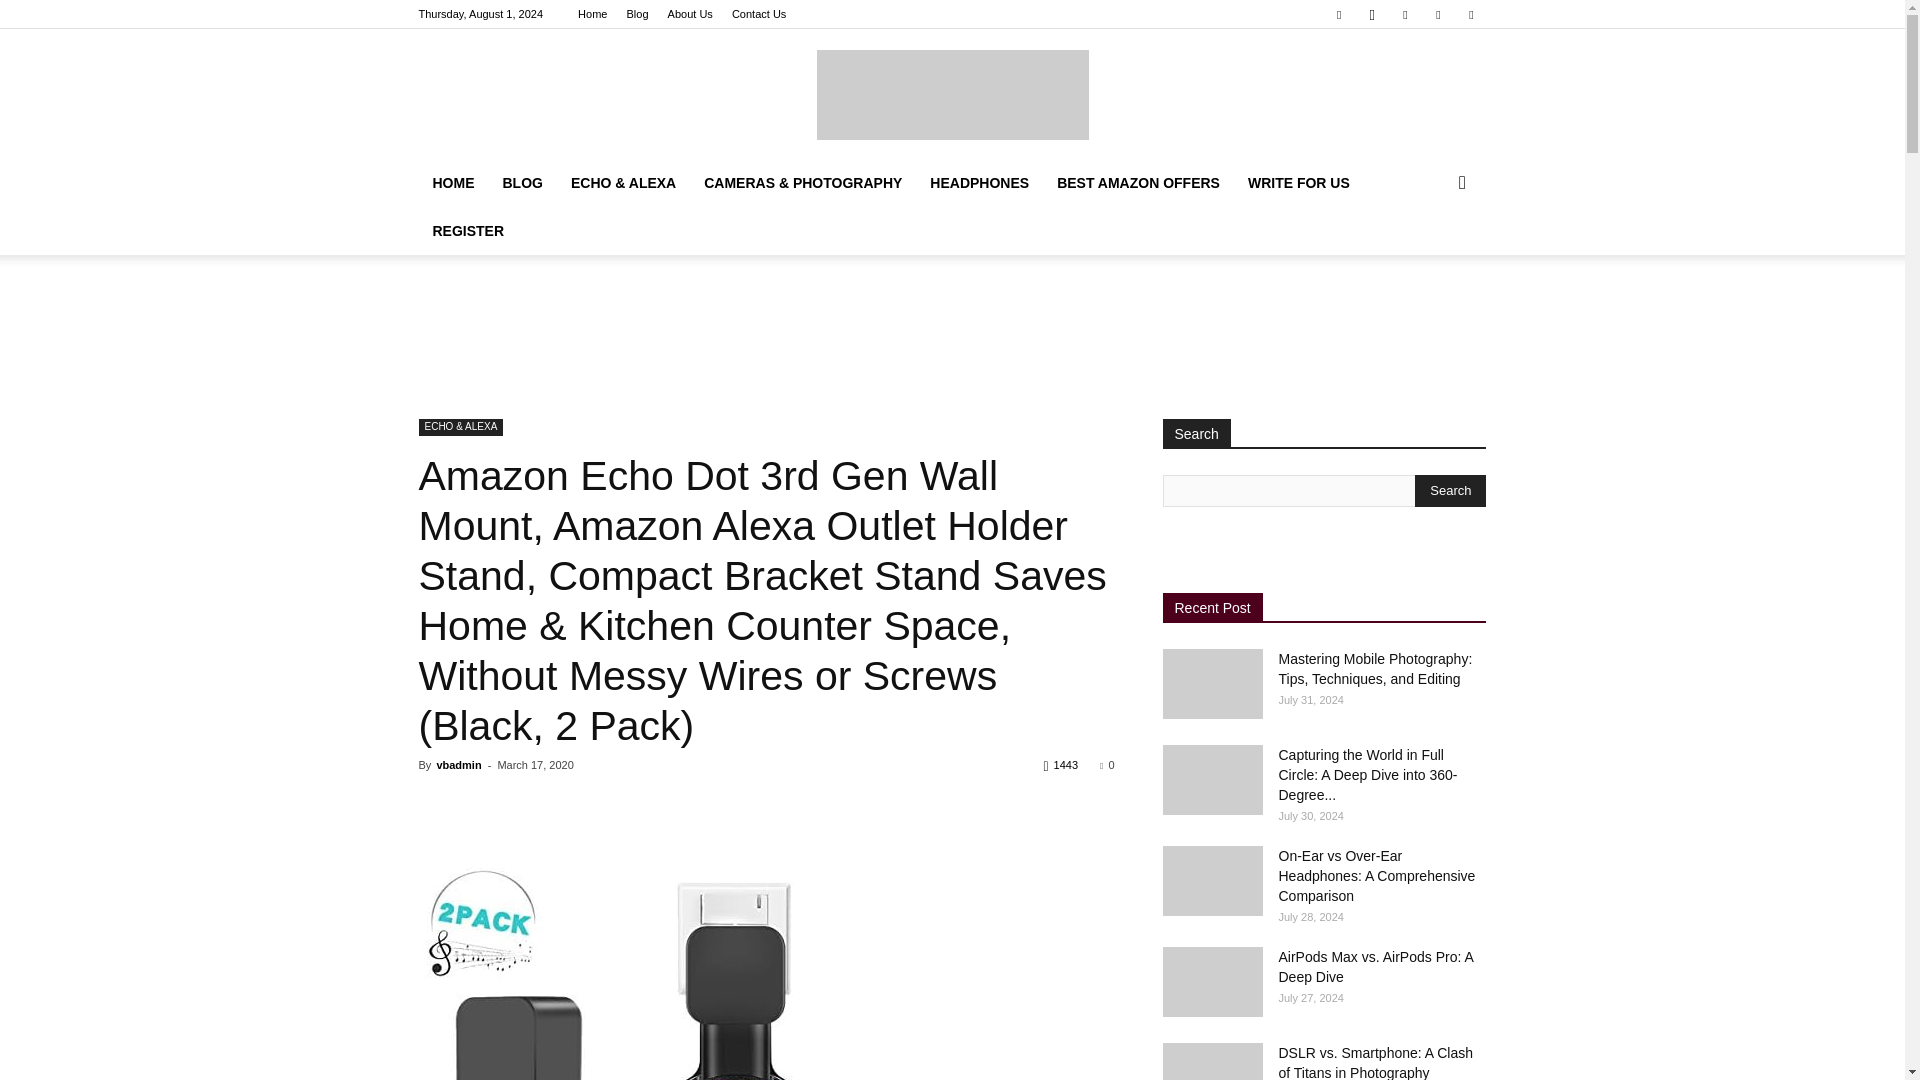 The height and width of the screenshot is (1080, 1920). I want to click on Instagram, so click(1372, 14).